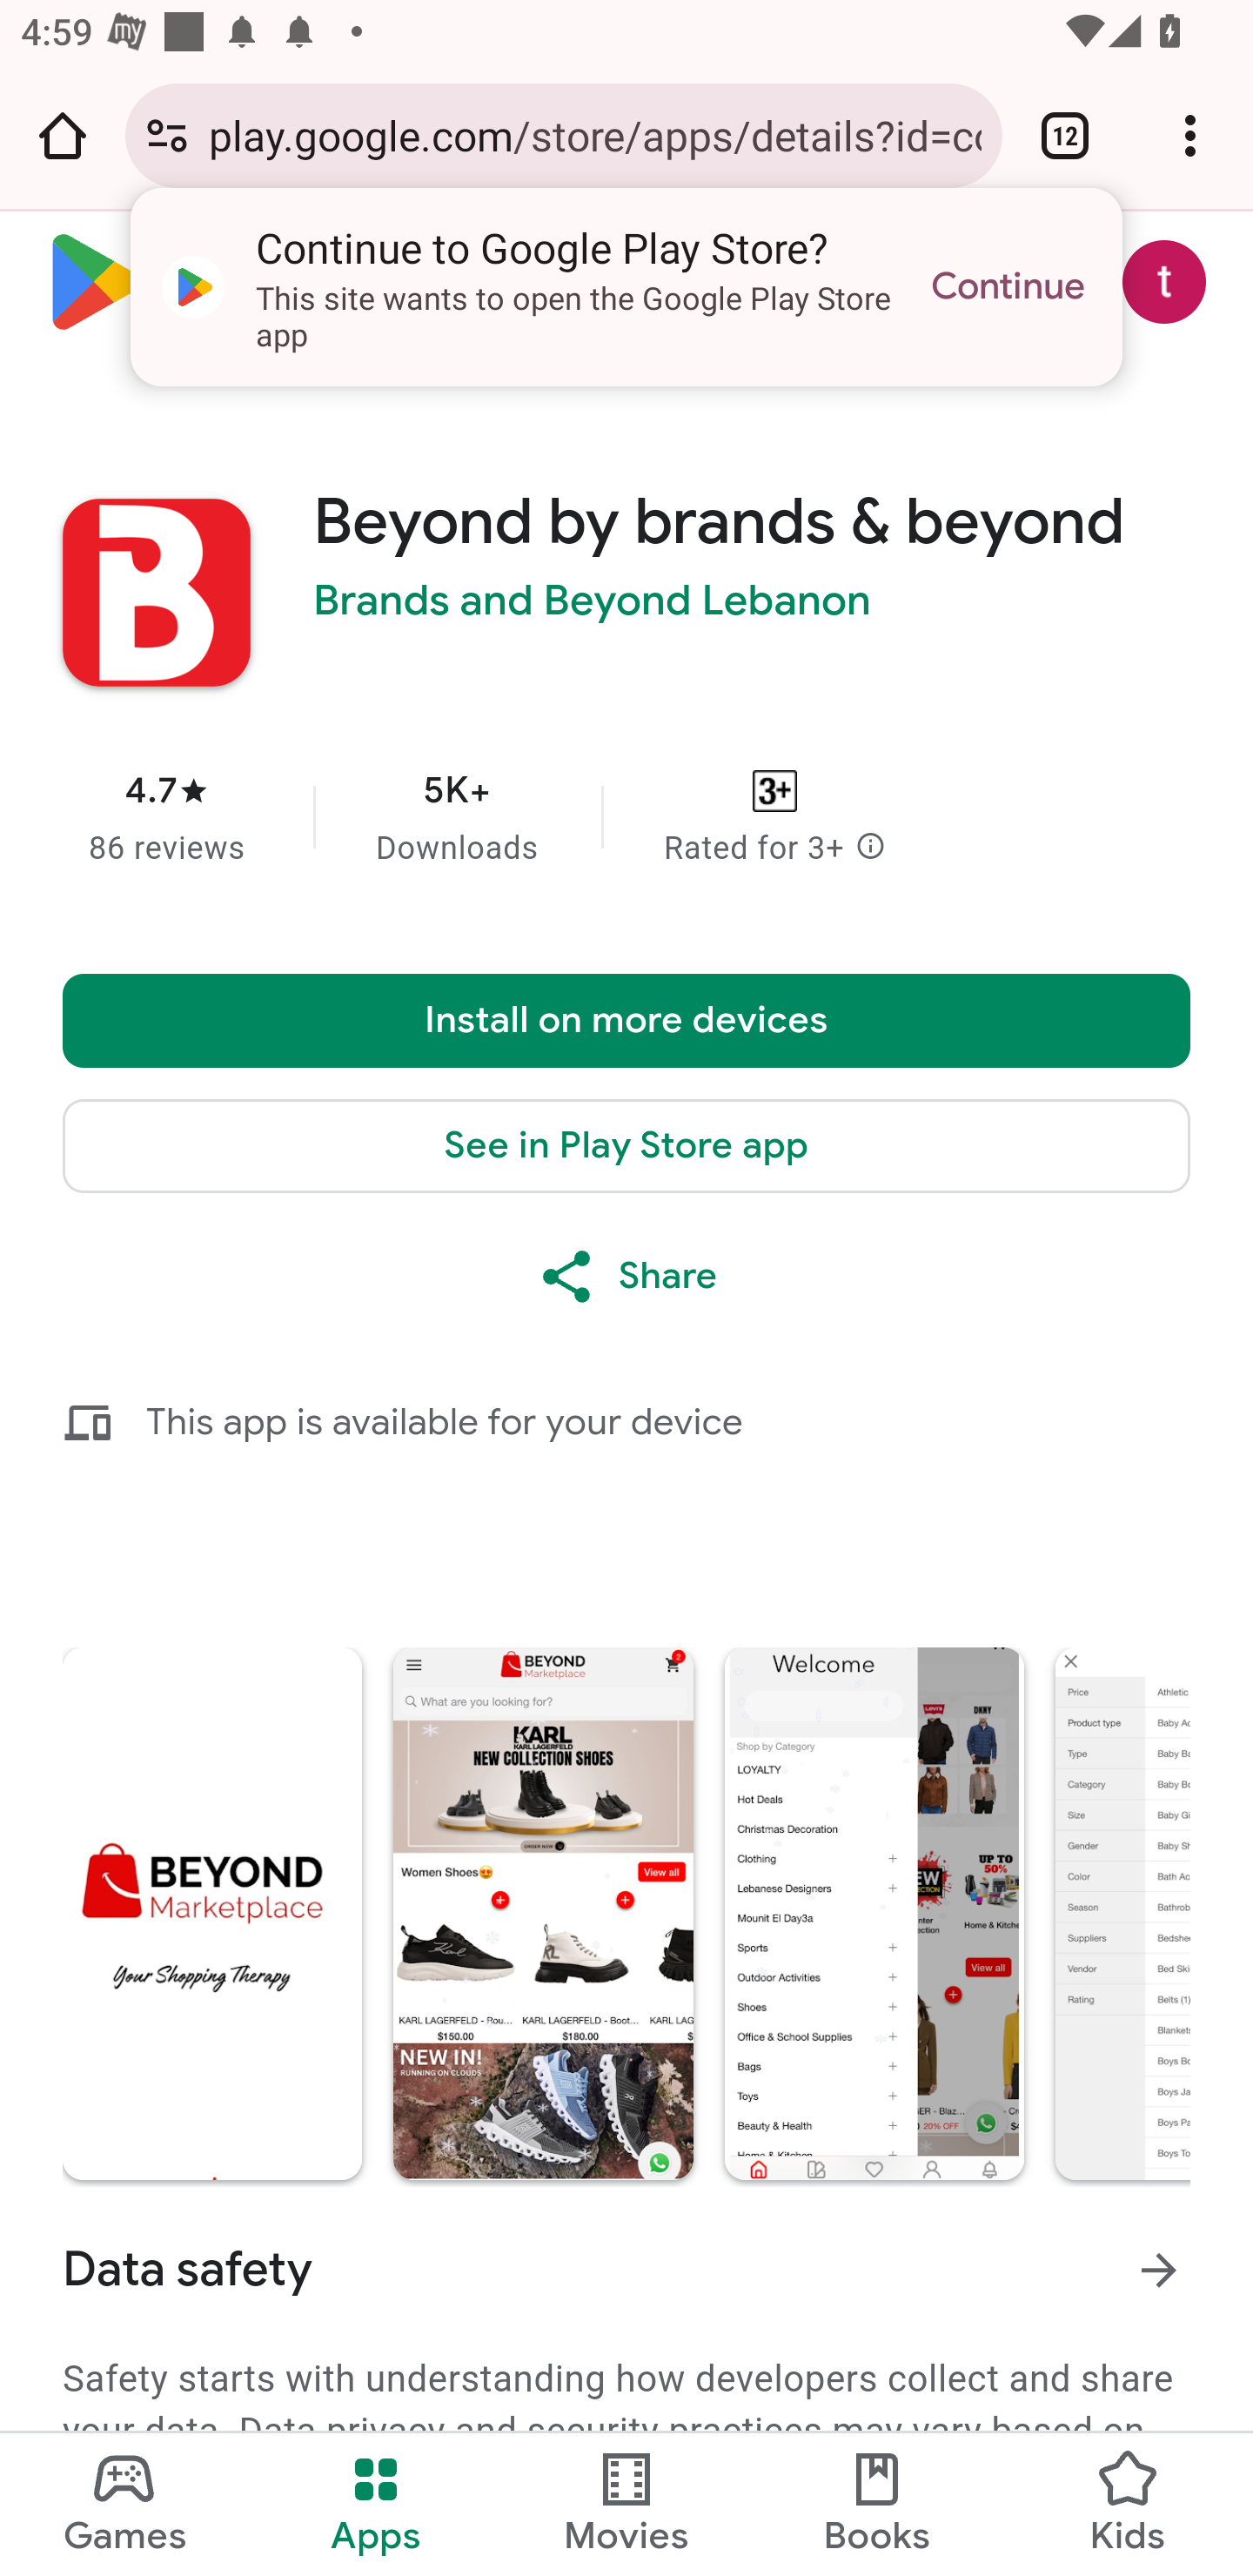 This screenshot has height=2576, width=1253. What do you see at coordinates (626, 1276) in the screenshot?
I see `Share` at bounding box center [626, 1276].